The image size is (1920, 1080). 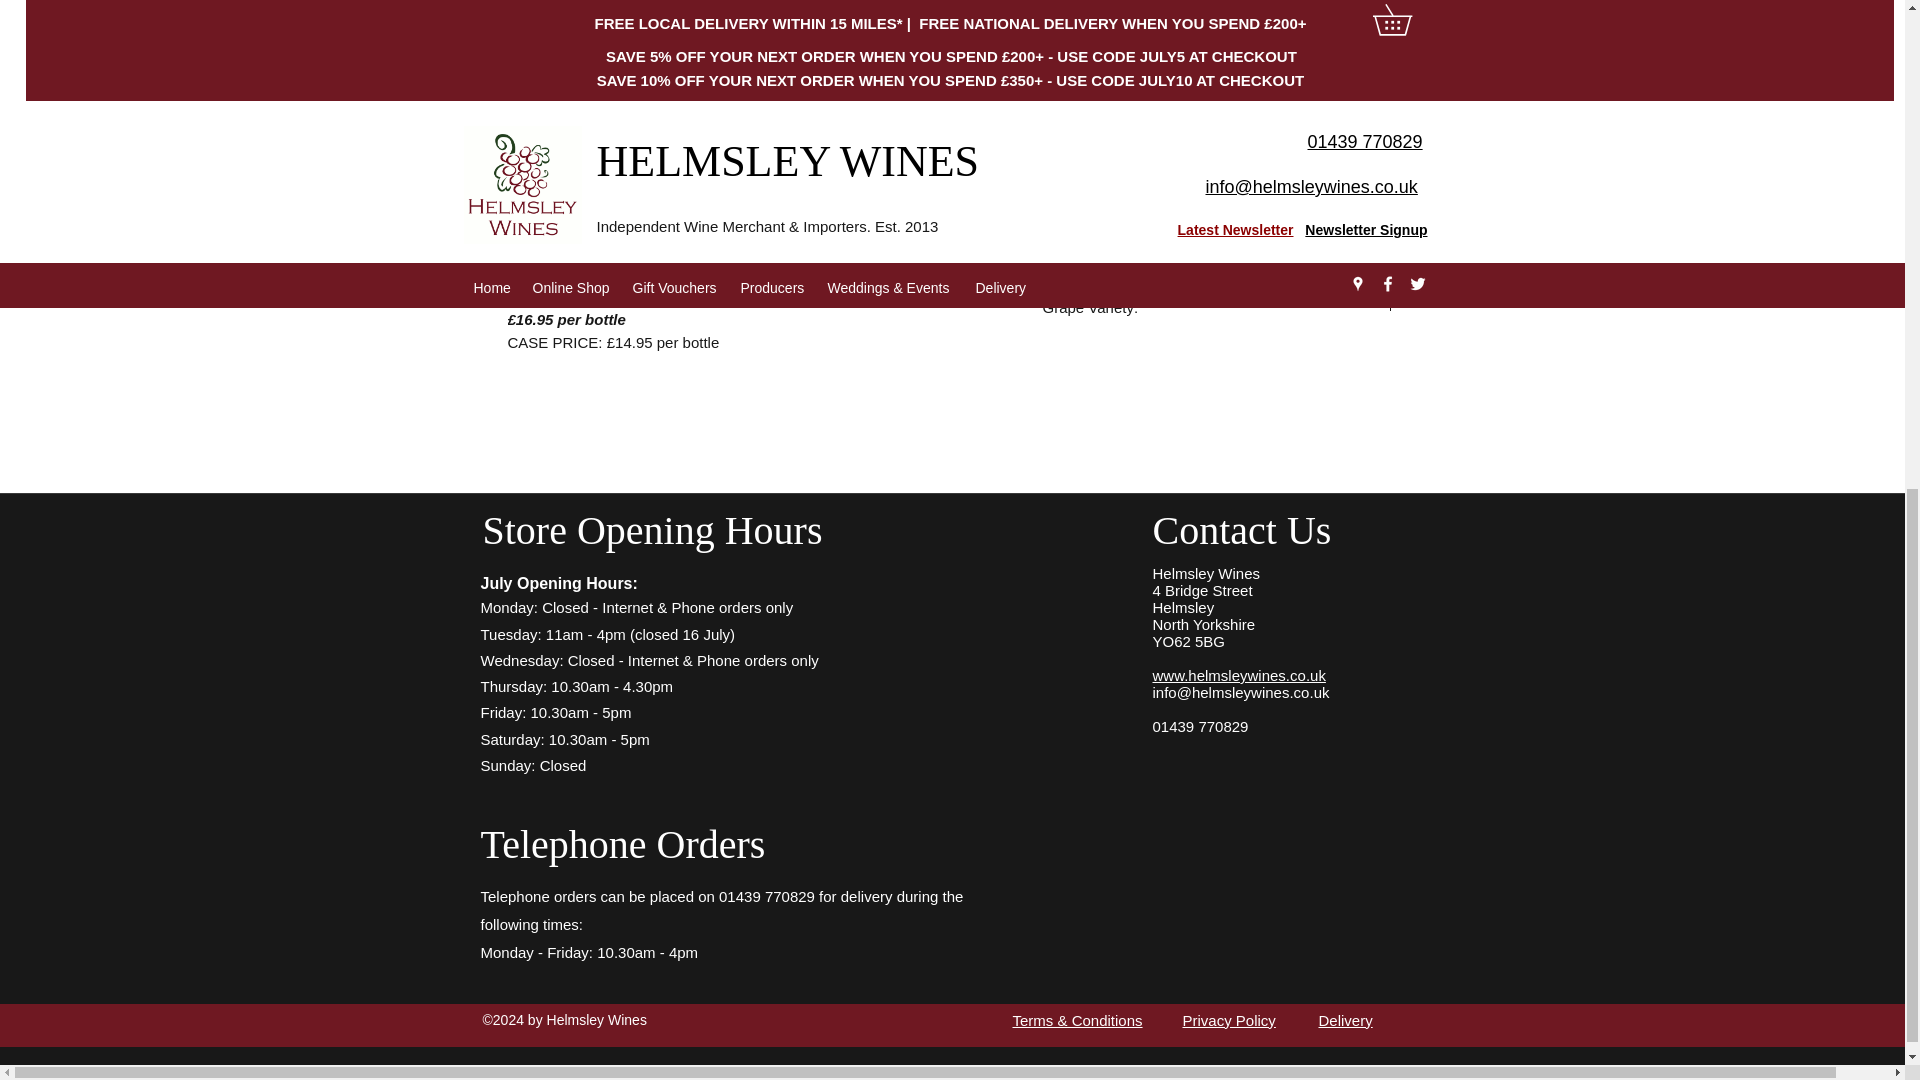 What do you see at coordinates (1228, 1020) in the screenshot?
I see `Privacy Policy` at bounding box center [1228, 1020].